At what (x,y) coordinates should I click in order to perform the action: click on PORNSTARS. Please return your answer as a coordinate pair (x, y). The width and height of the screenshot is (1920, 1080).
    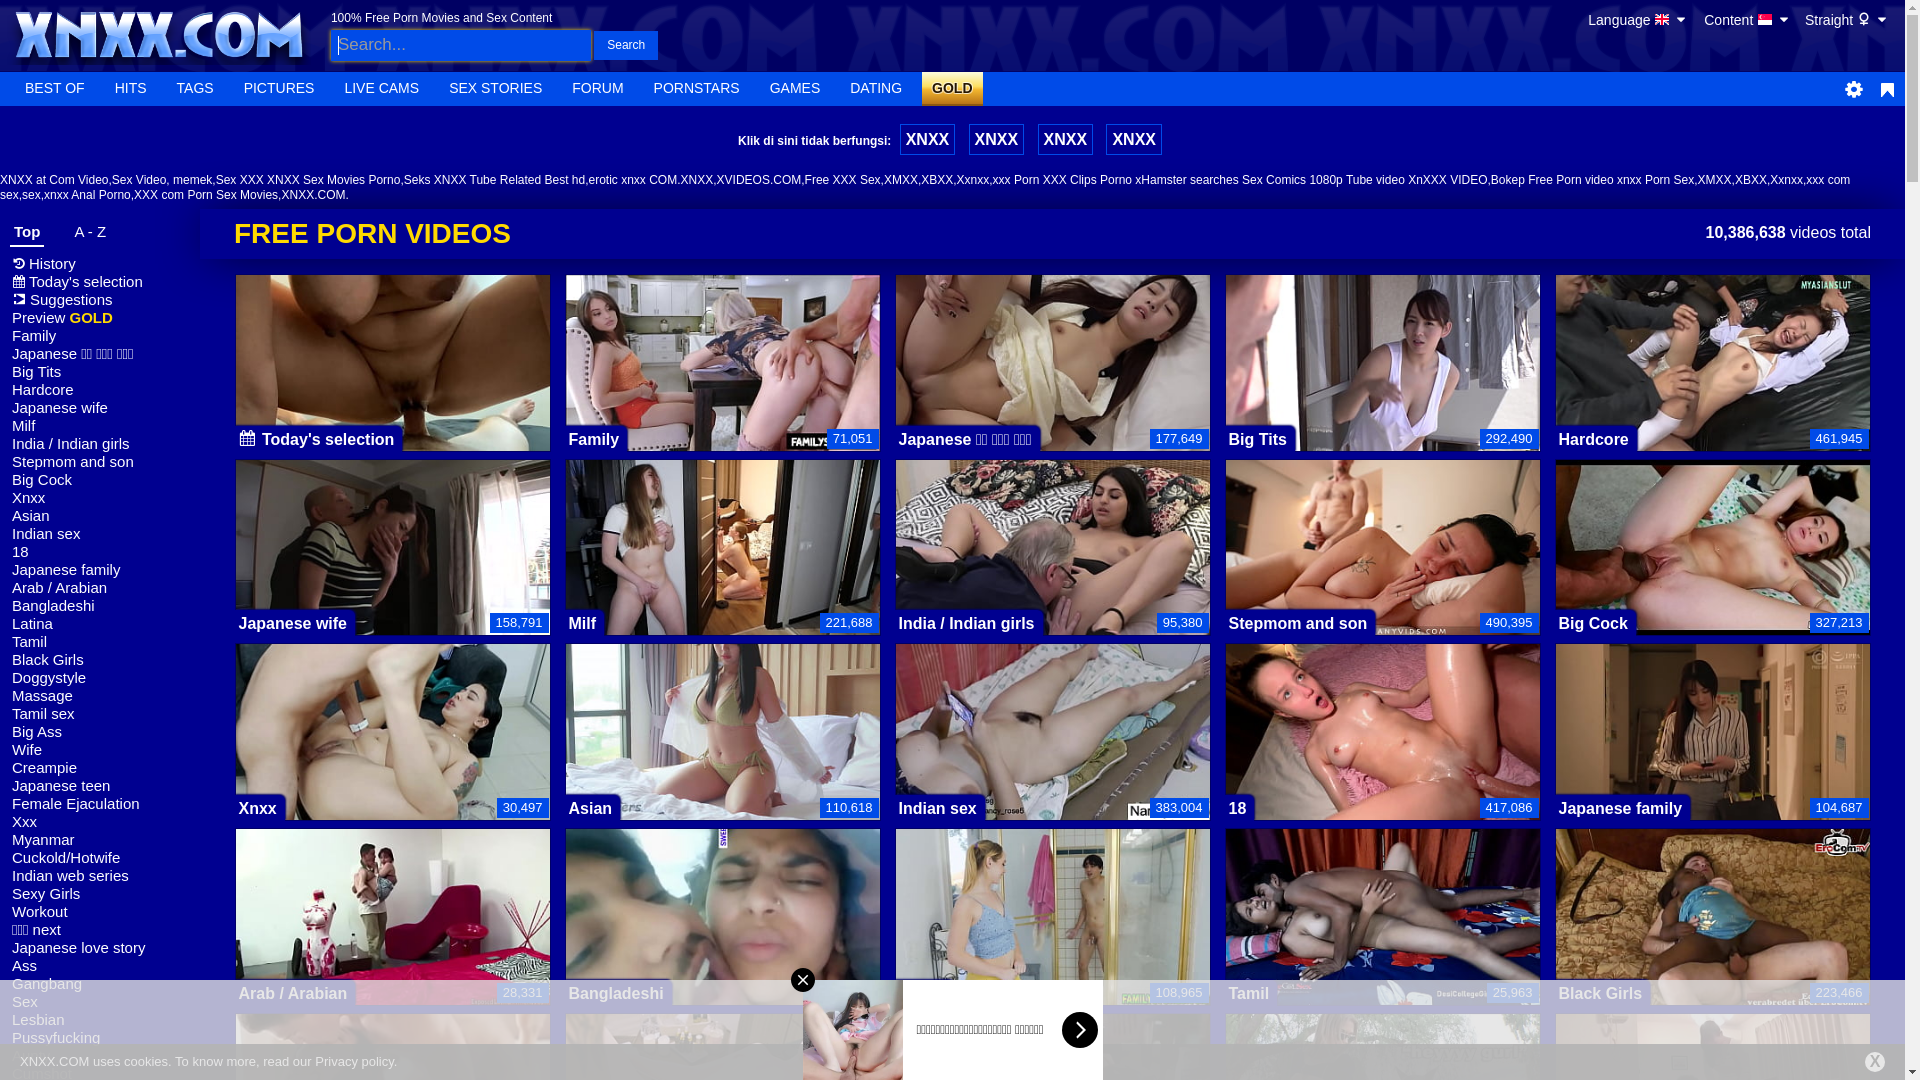
    Looking at the image, I should click on (697, 89).